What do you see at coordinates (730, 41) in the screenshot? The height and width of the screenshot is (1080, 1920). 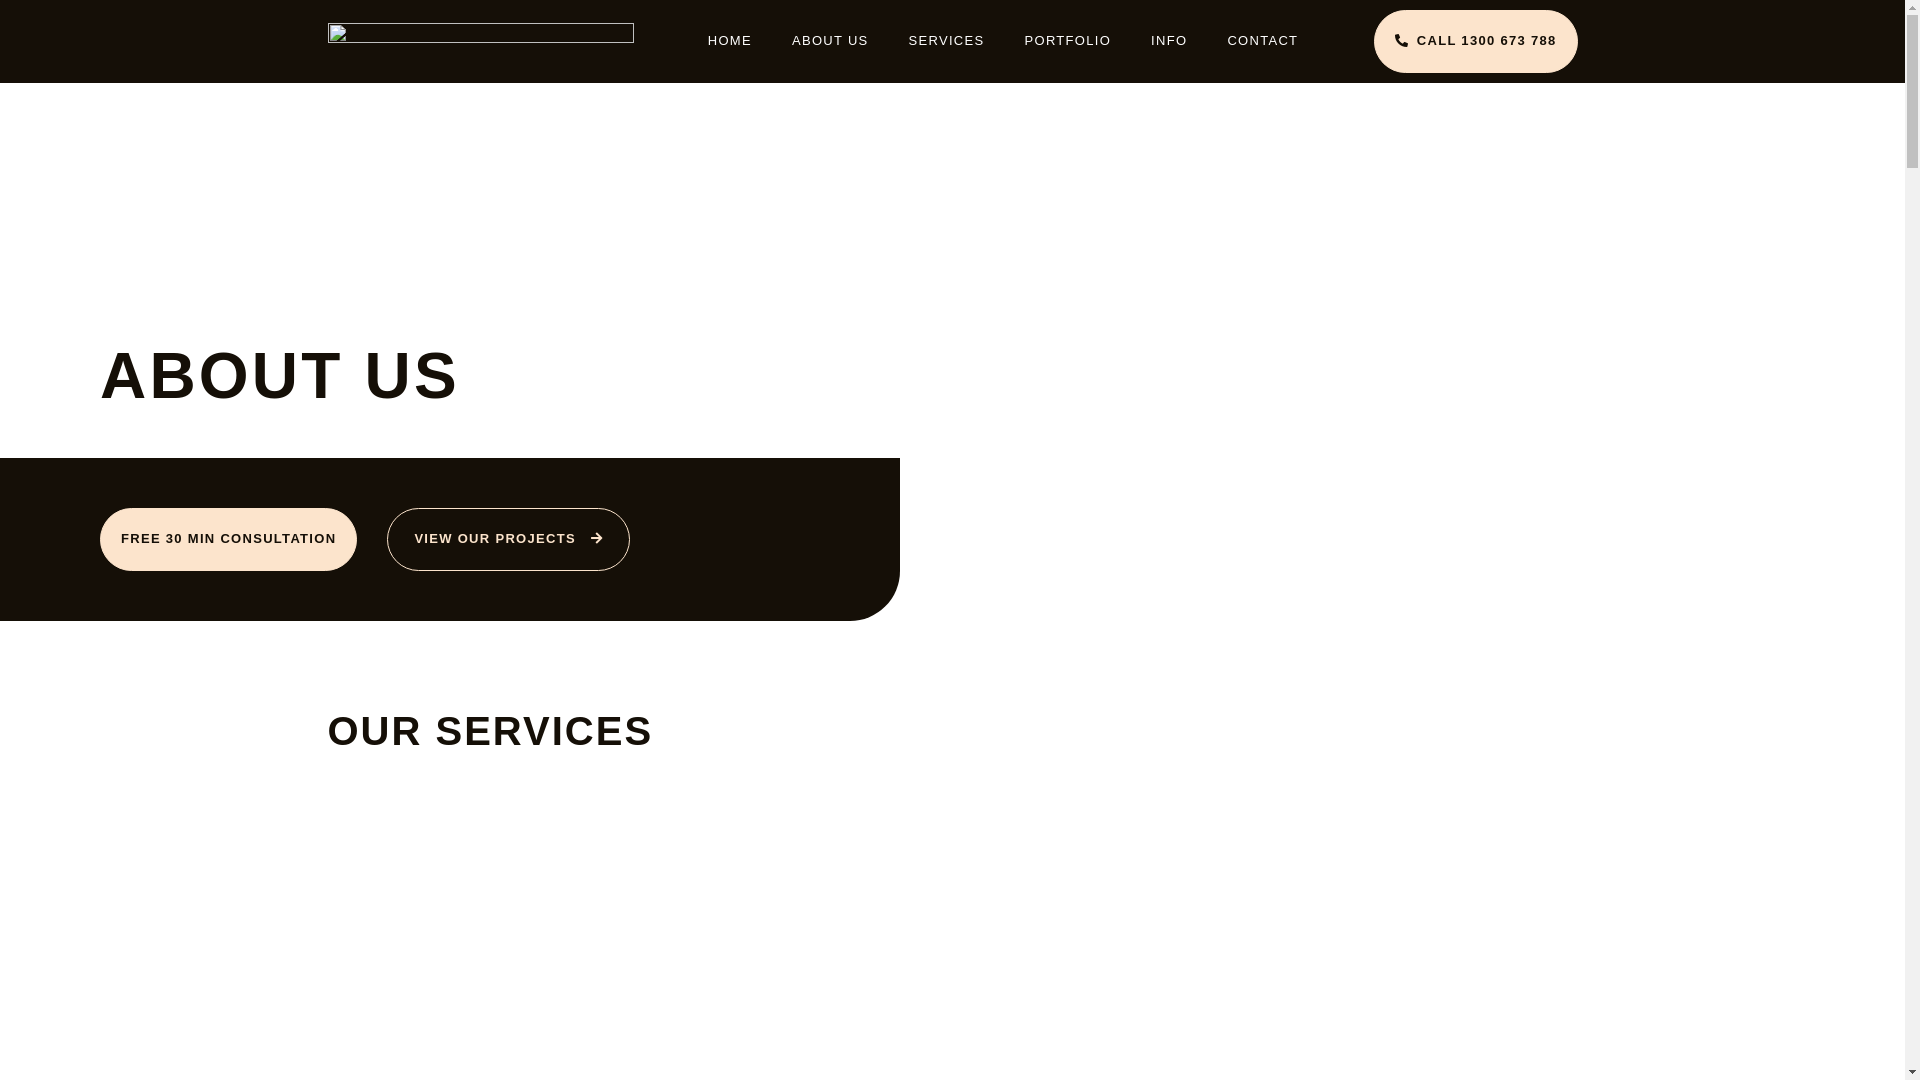 I see `HOME` at bounding box center [730, 41].